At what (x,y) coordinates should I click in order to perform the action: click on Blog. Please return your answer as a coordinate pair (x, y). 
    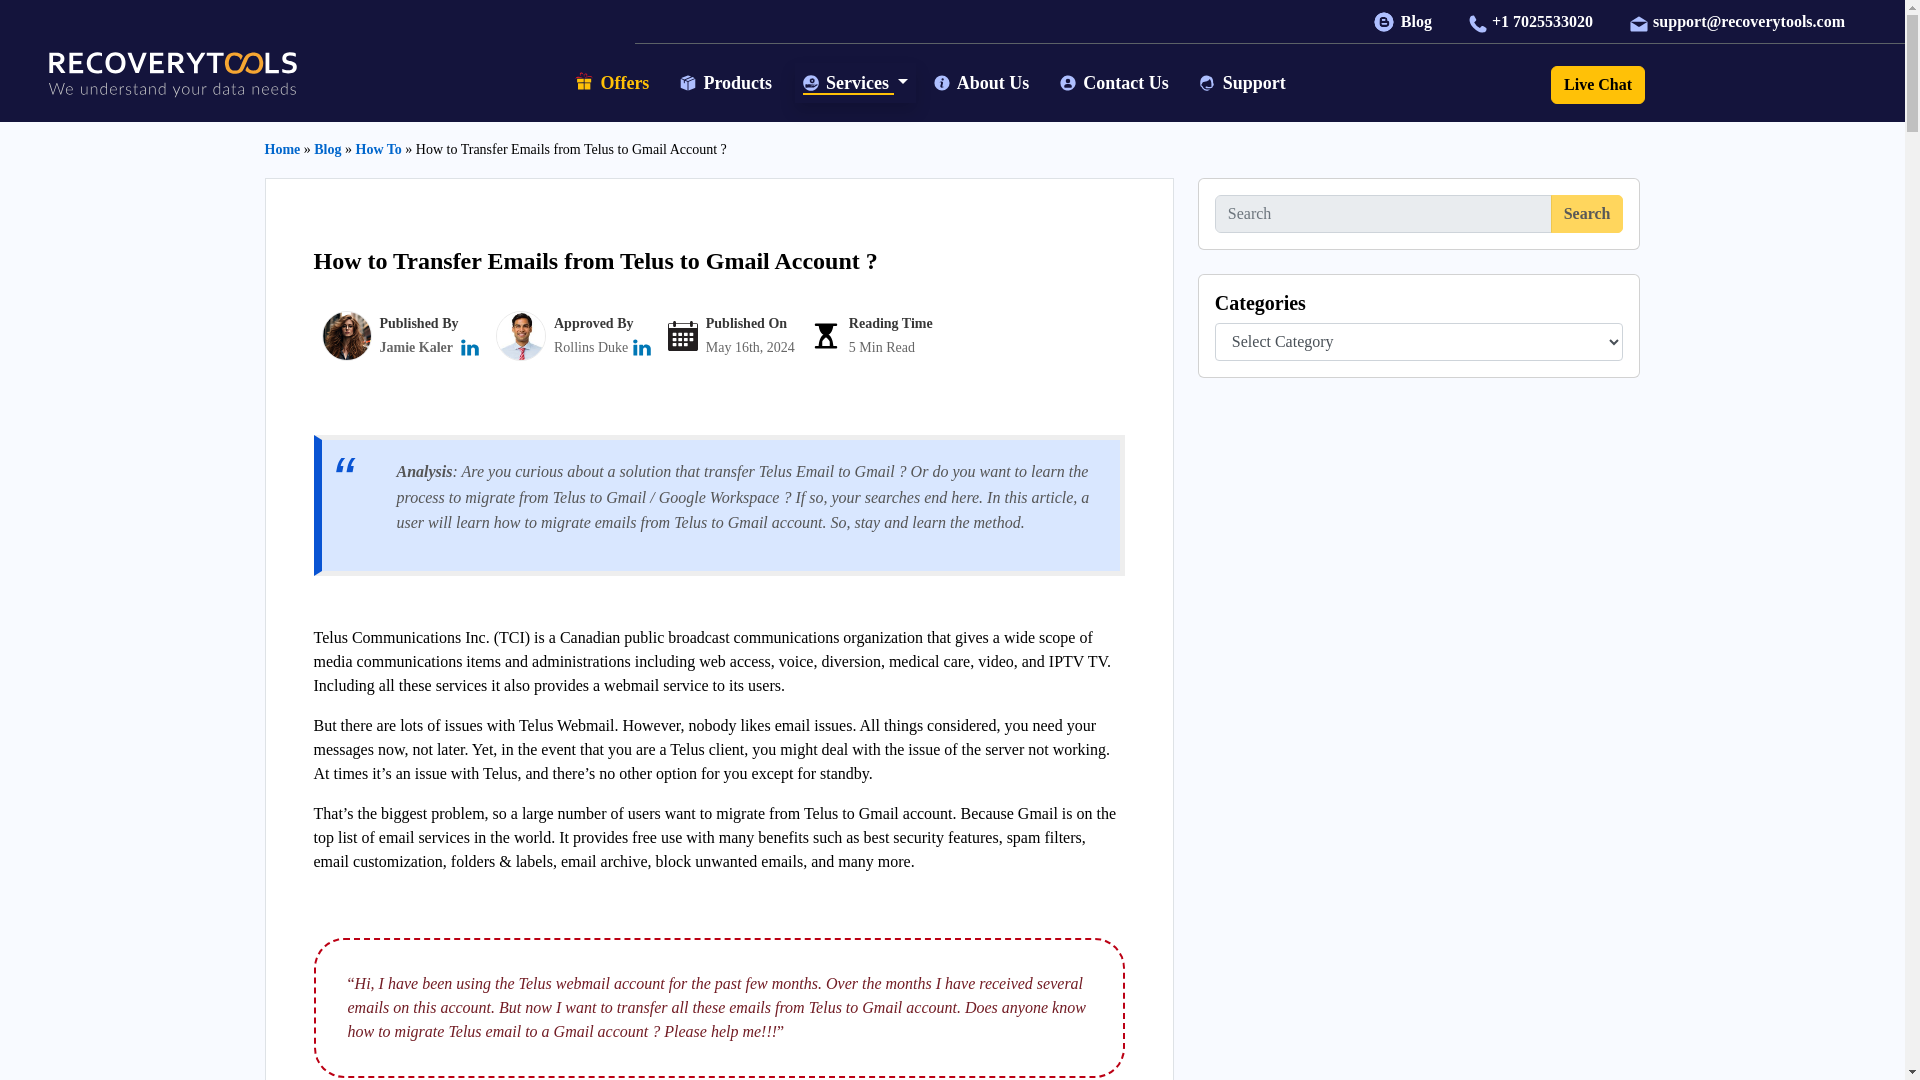
    Looking at the image, I should click on (1405, 21).